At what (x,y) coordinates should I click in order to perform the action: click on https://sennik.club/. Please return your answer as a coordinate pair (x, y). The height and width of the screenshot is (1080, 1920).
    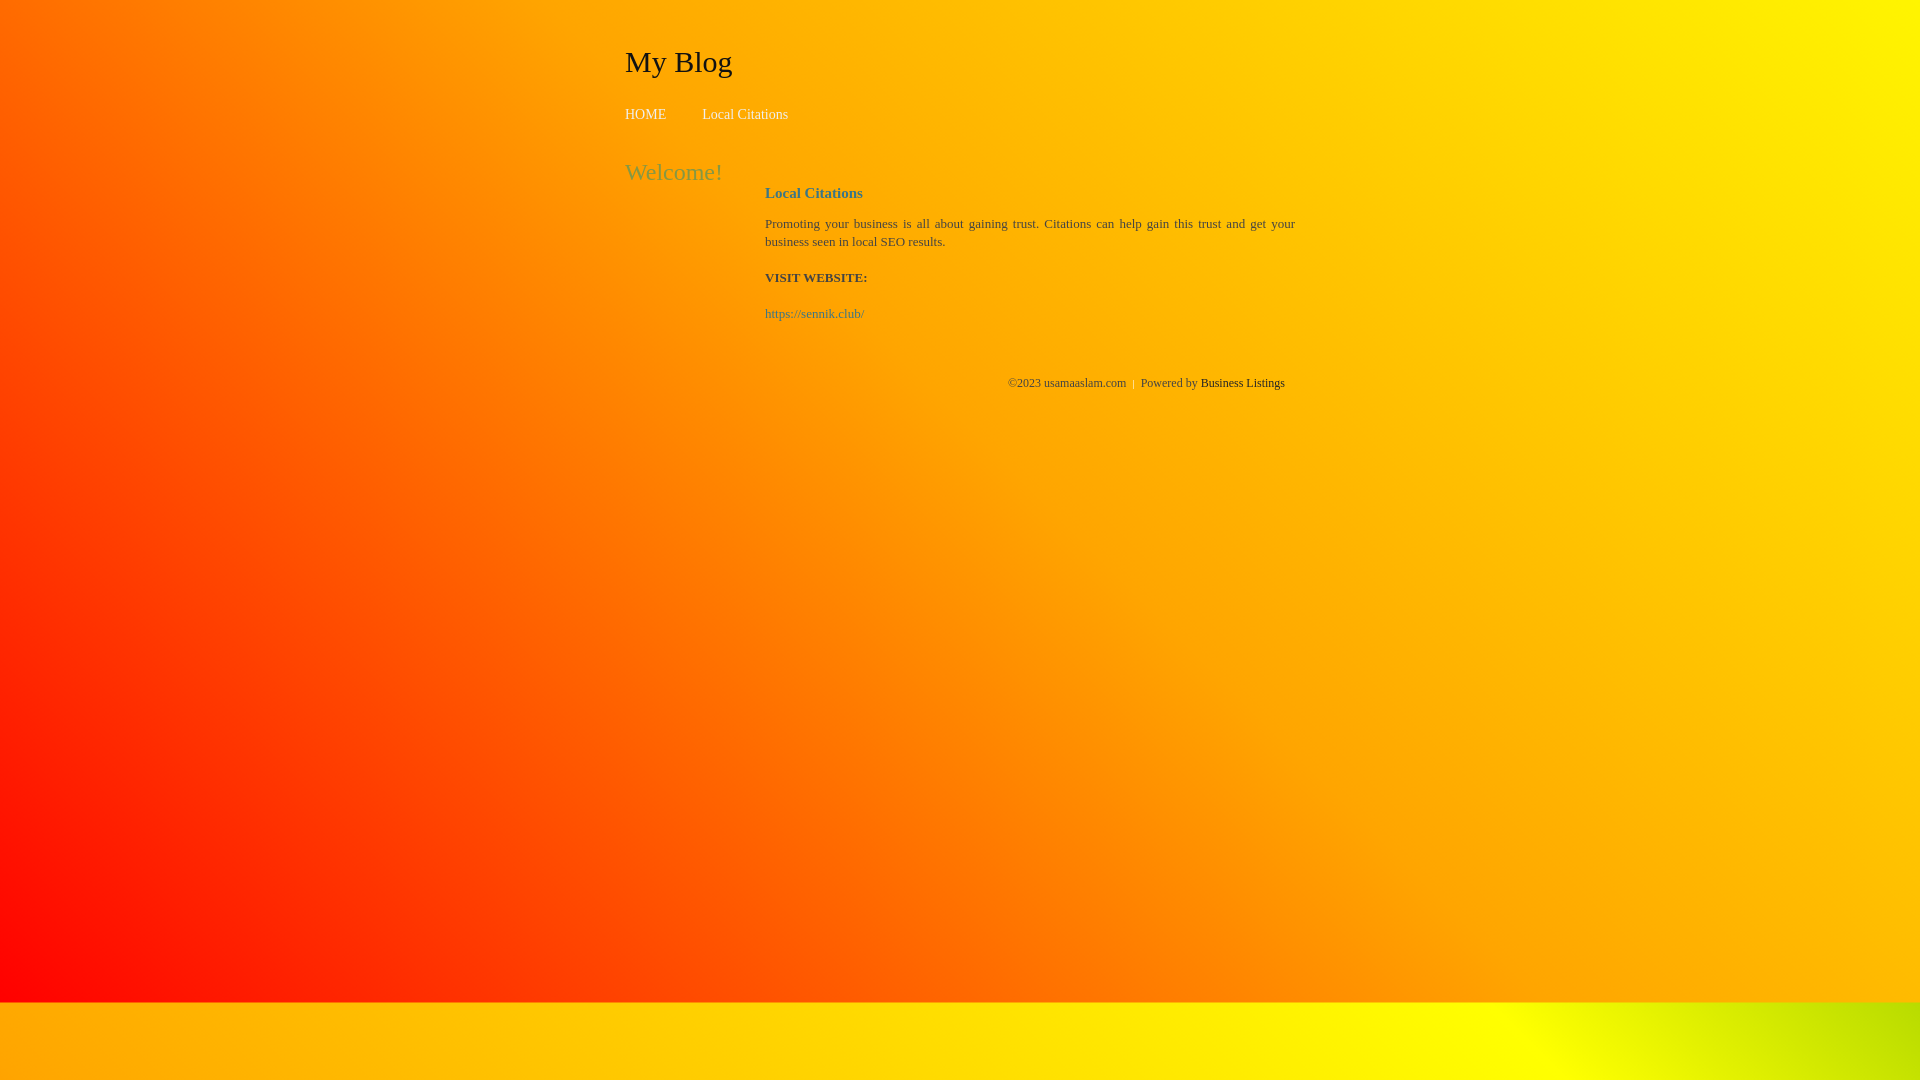
    Looking at the image, I should click on (814, 314).